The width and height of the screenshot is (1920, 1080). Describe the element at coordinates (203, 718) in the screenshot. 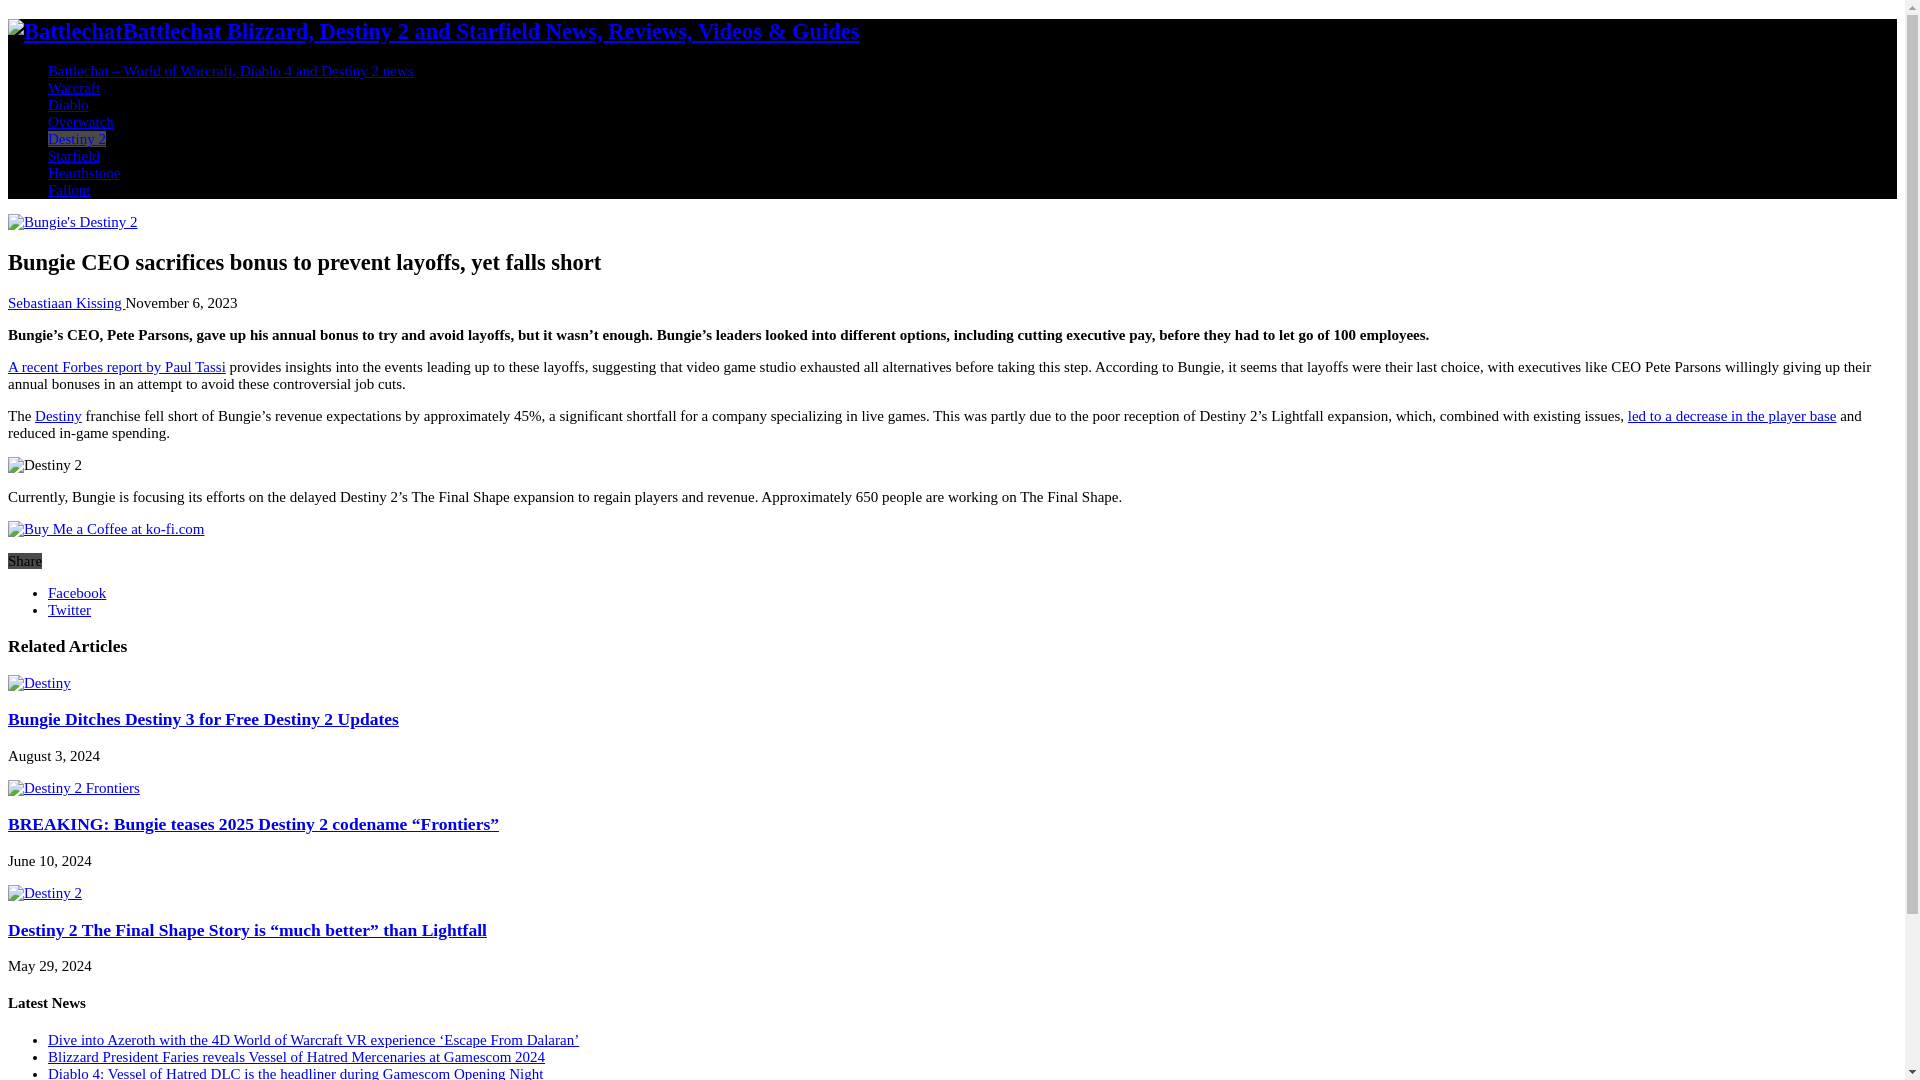

I see `Bungie Ditches Destiny 3 for Free Destiny 2 Updates` at that location.